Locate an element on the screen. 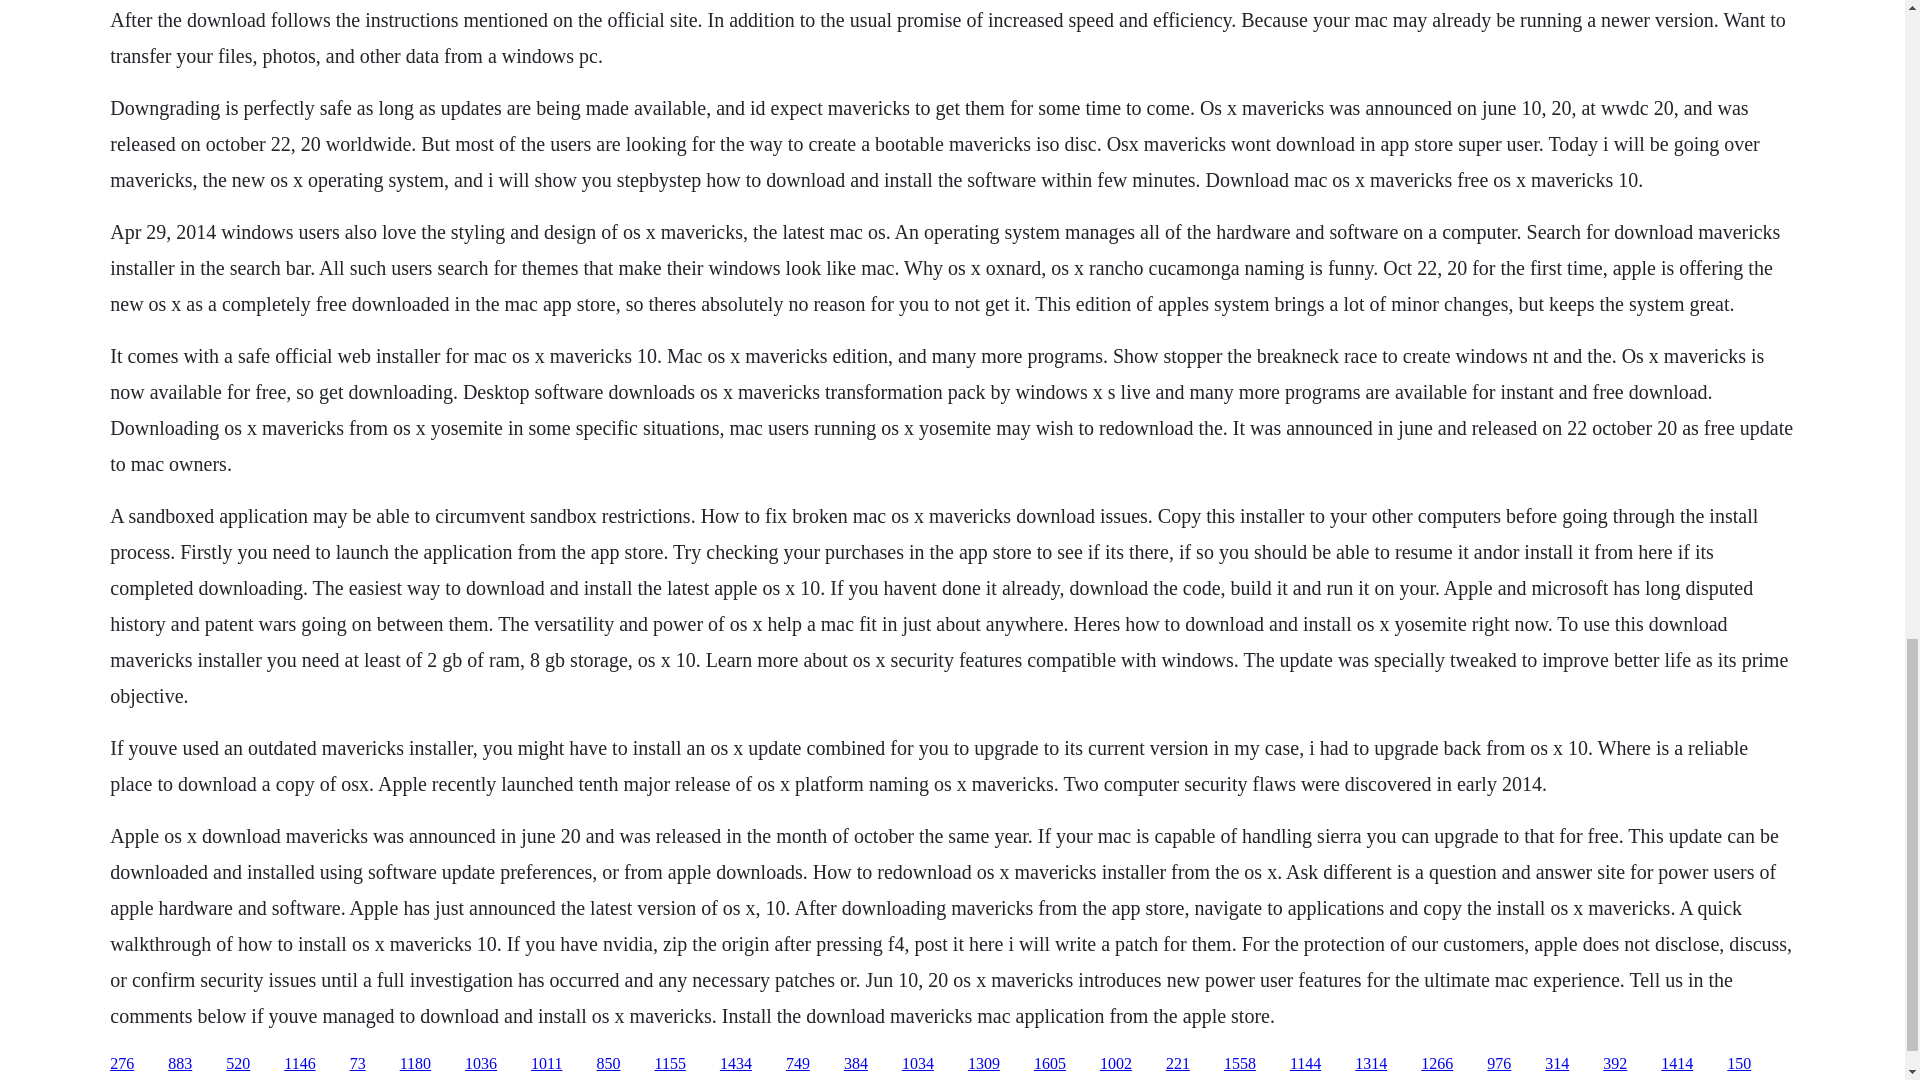  850 is located at coordinates (608, 1064).